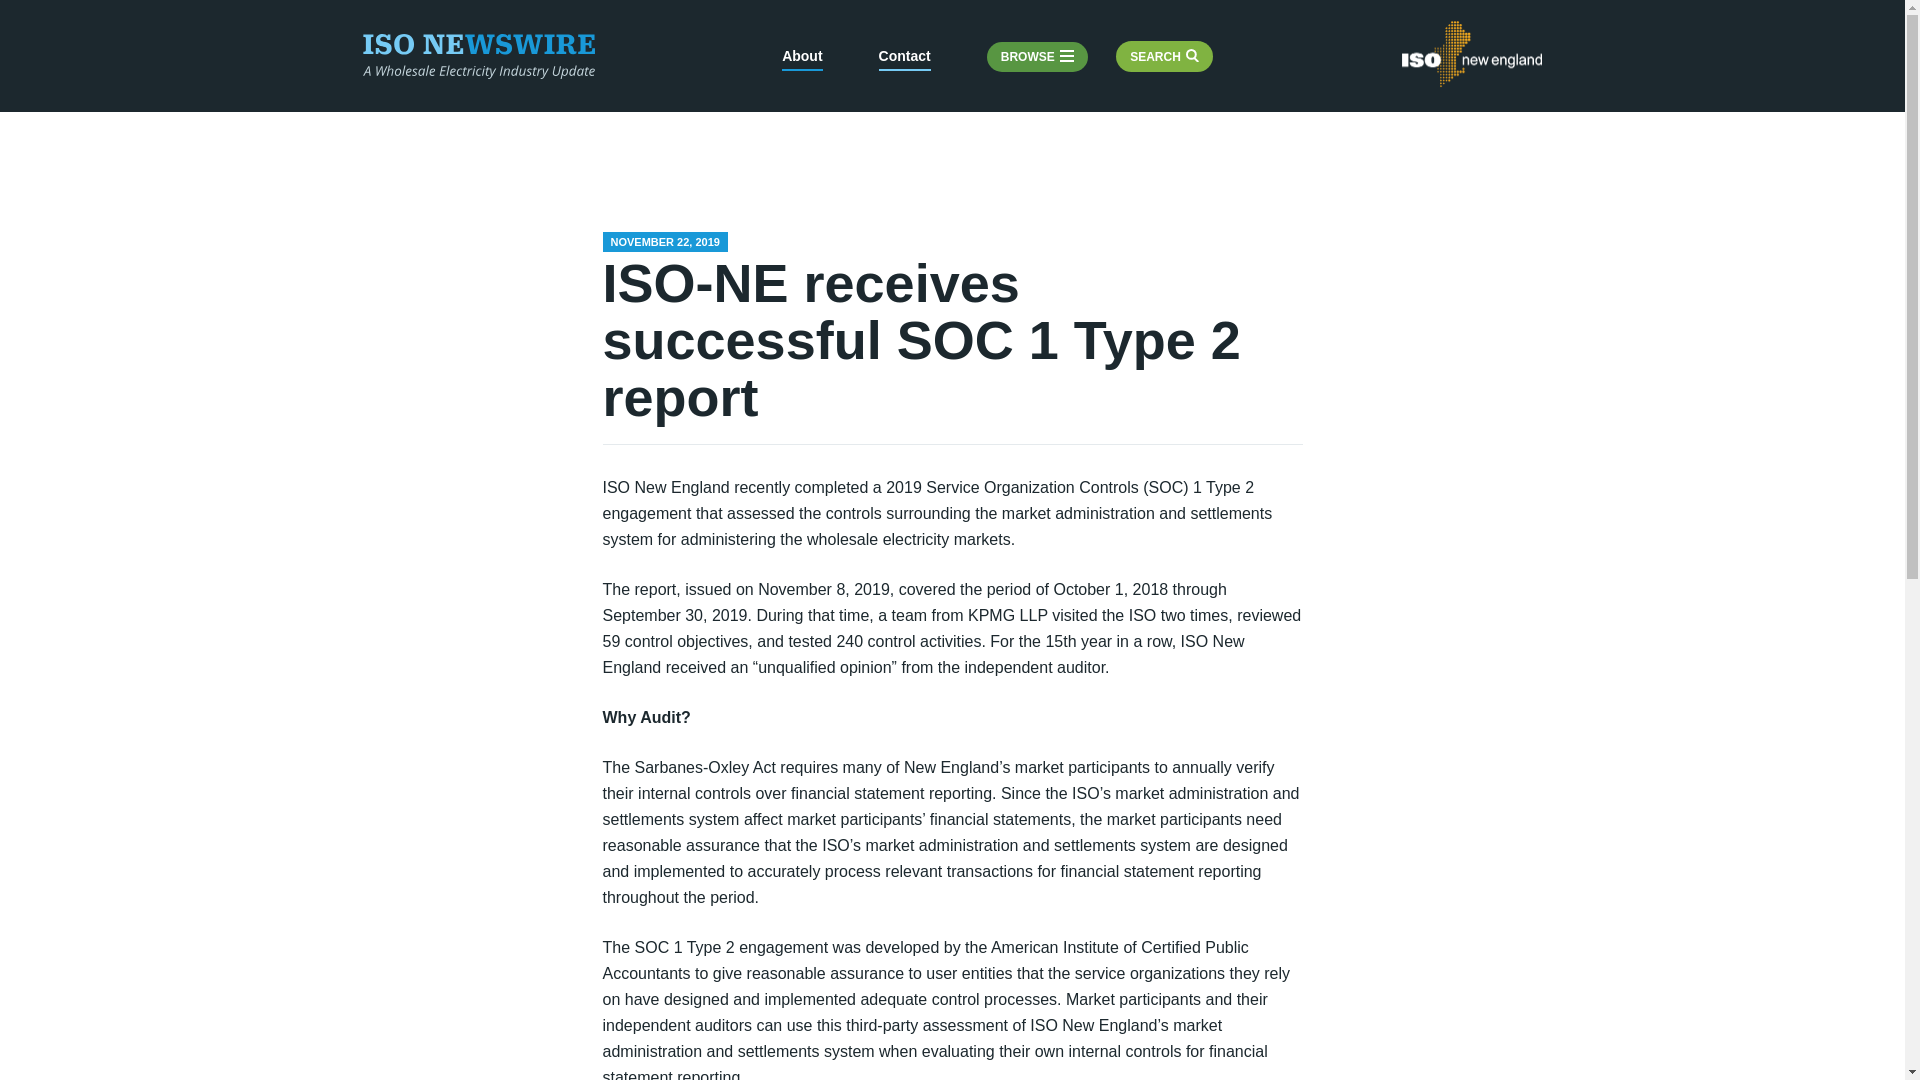 The width and height of the screenshot is (1920, 1080). What do you see at coordinates (1037, 58) in the screenshot?
I see `Toggle Browse` at bounding box center [1037, 58].